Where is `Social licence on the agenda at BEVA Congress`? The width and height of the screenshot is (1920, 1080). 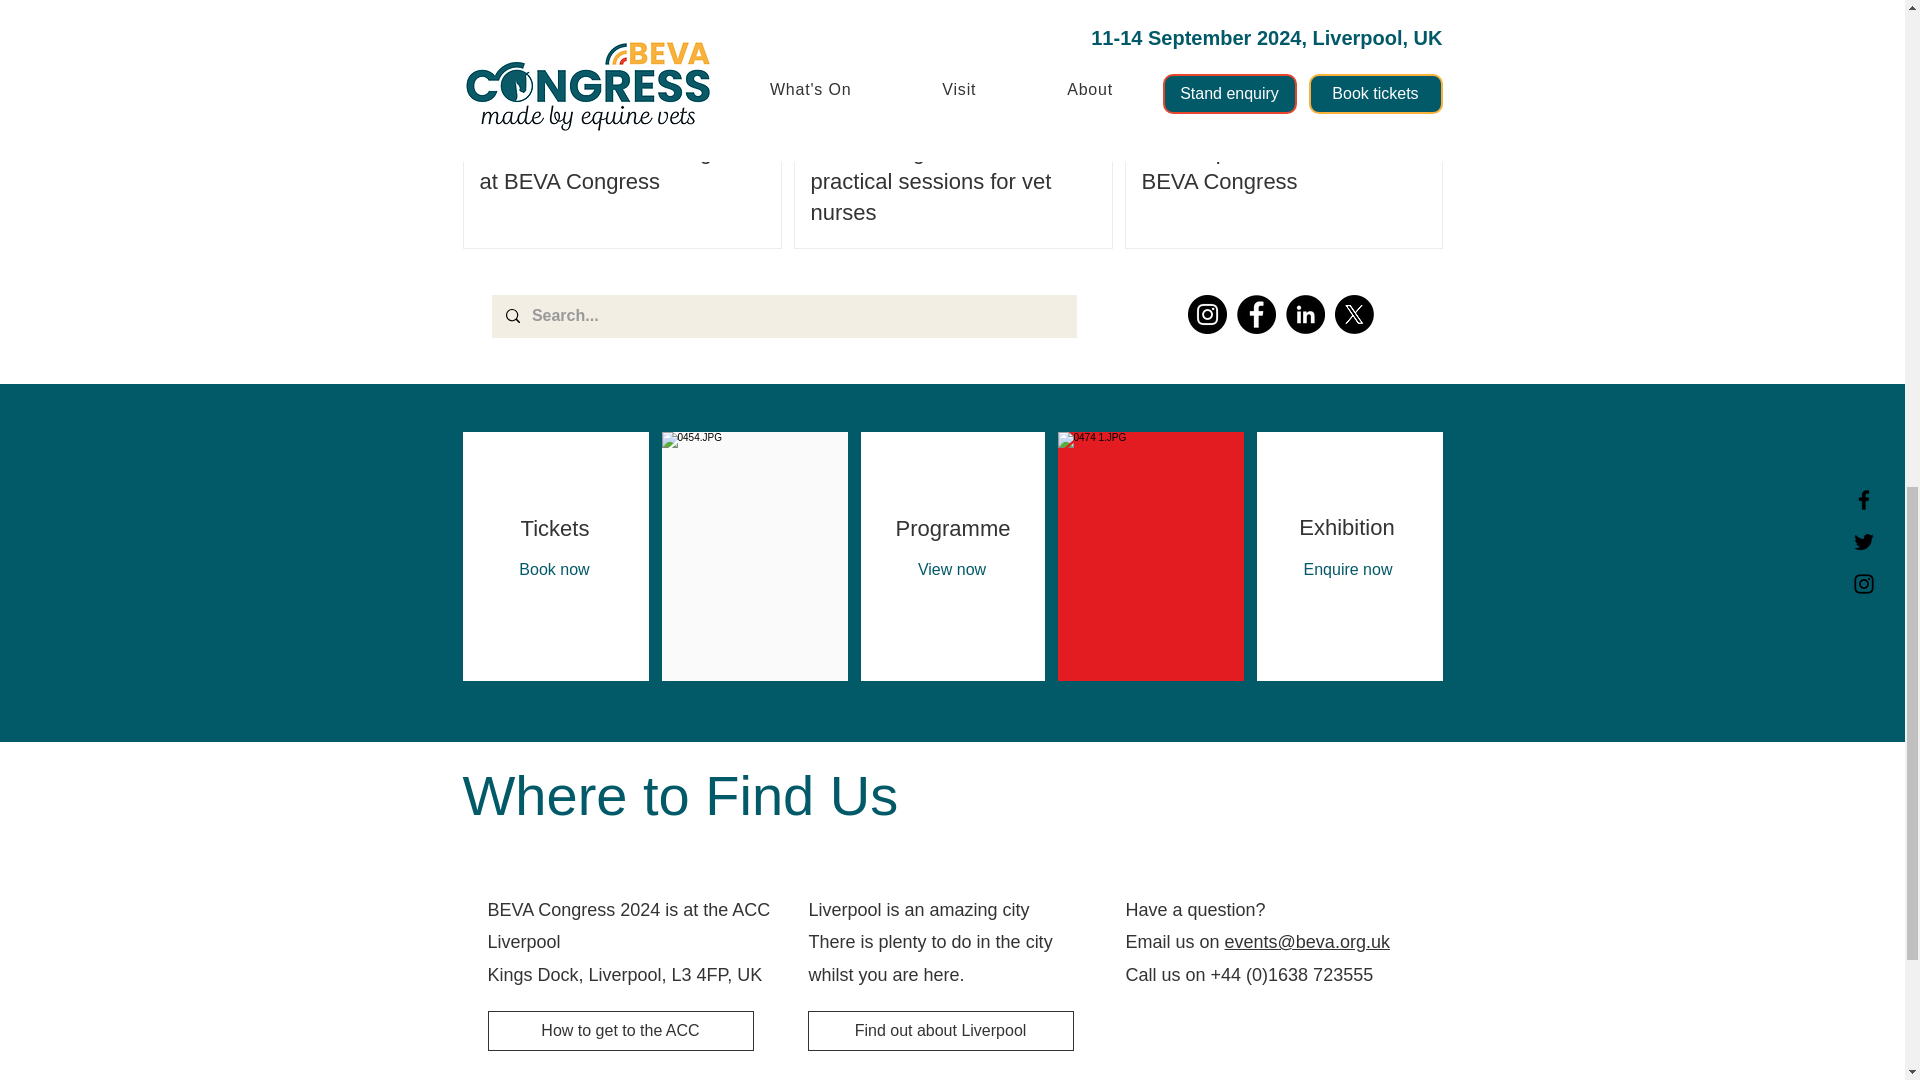 Social licence on the agenda at BEVA Congress is located at coordinates (622, 166).